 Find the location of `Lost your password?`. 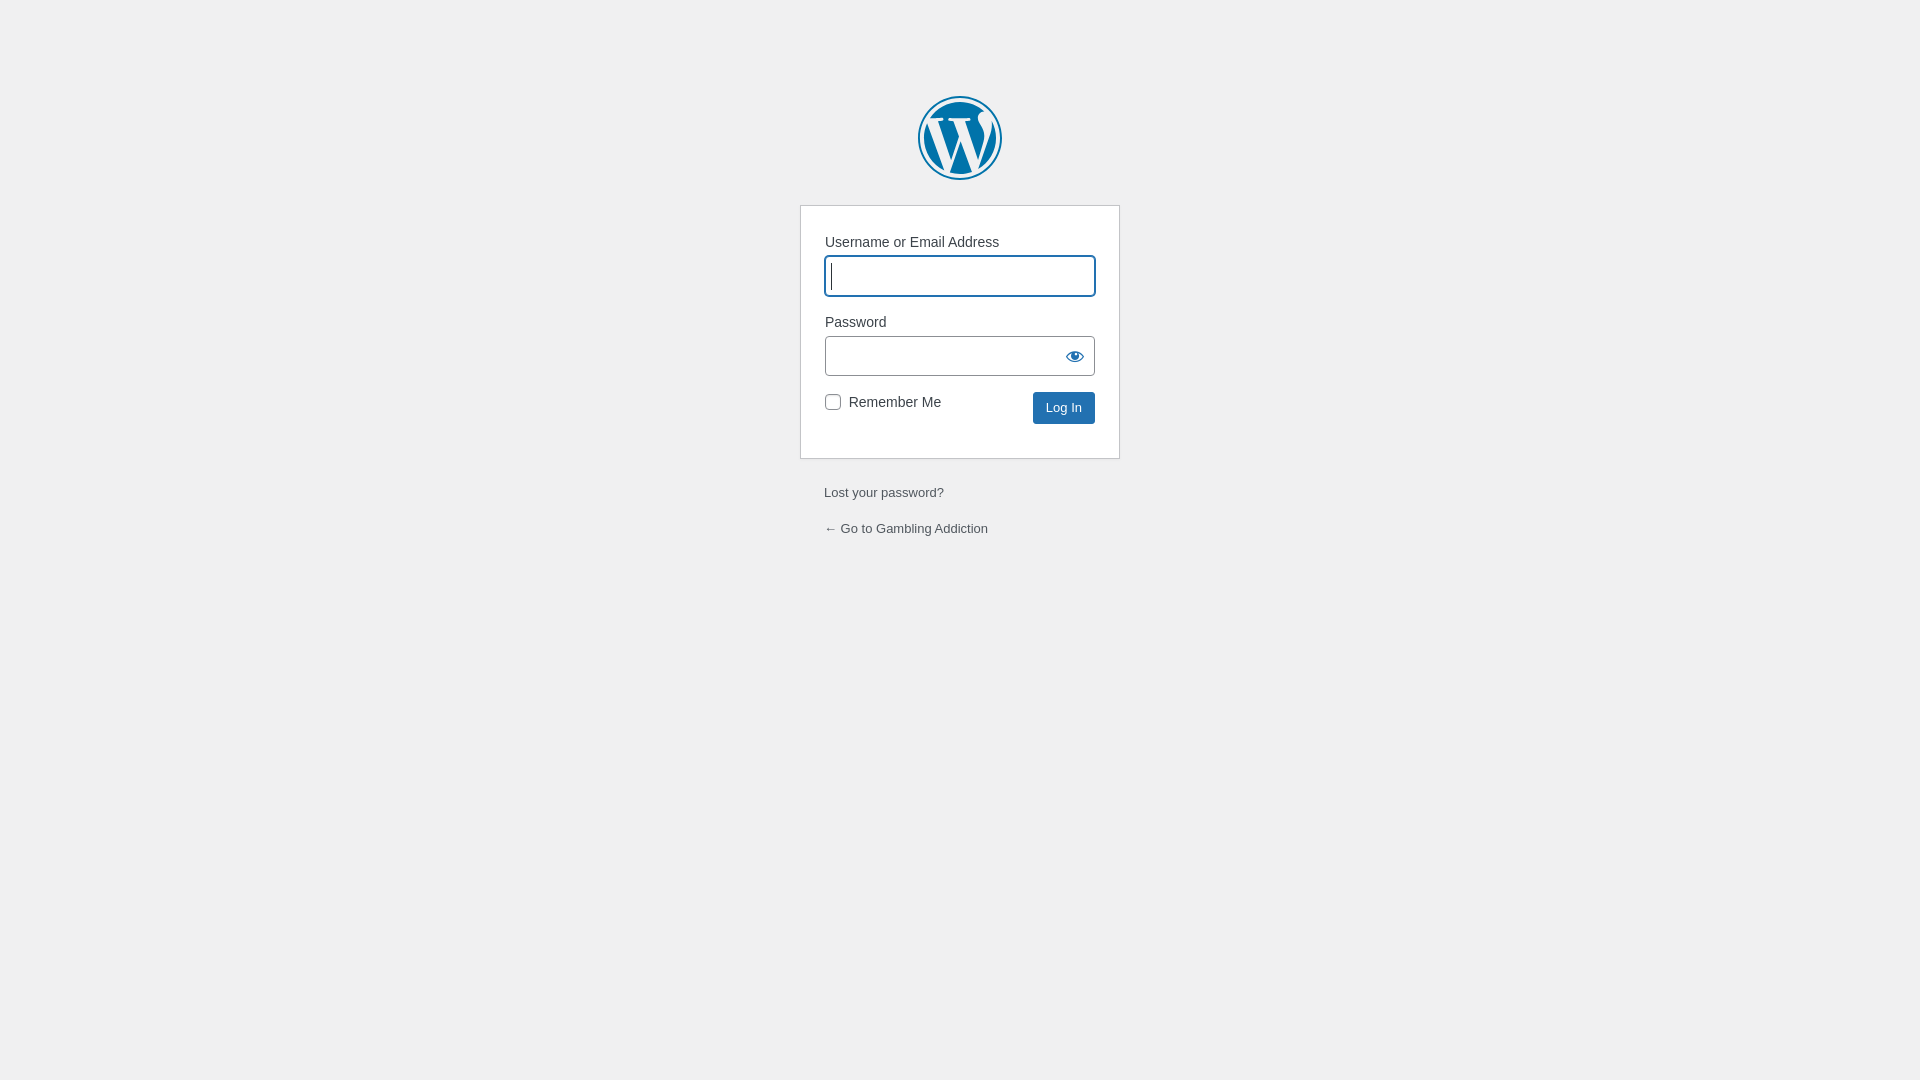

Lost your password? is located at coordinates (884, 492).